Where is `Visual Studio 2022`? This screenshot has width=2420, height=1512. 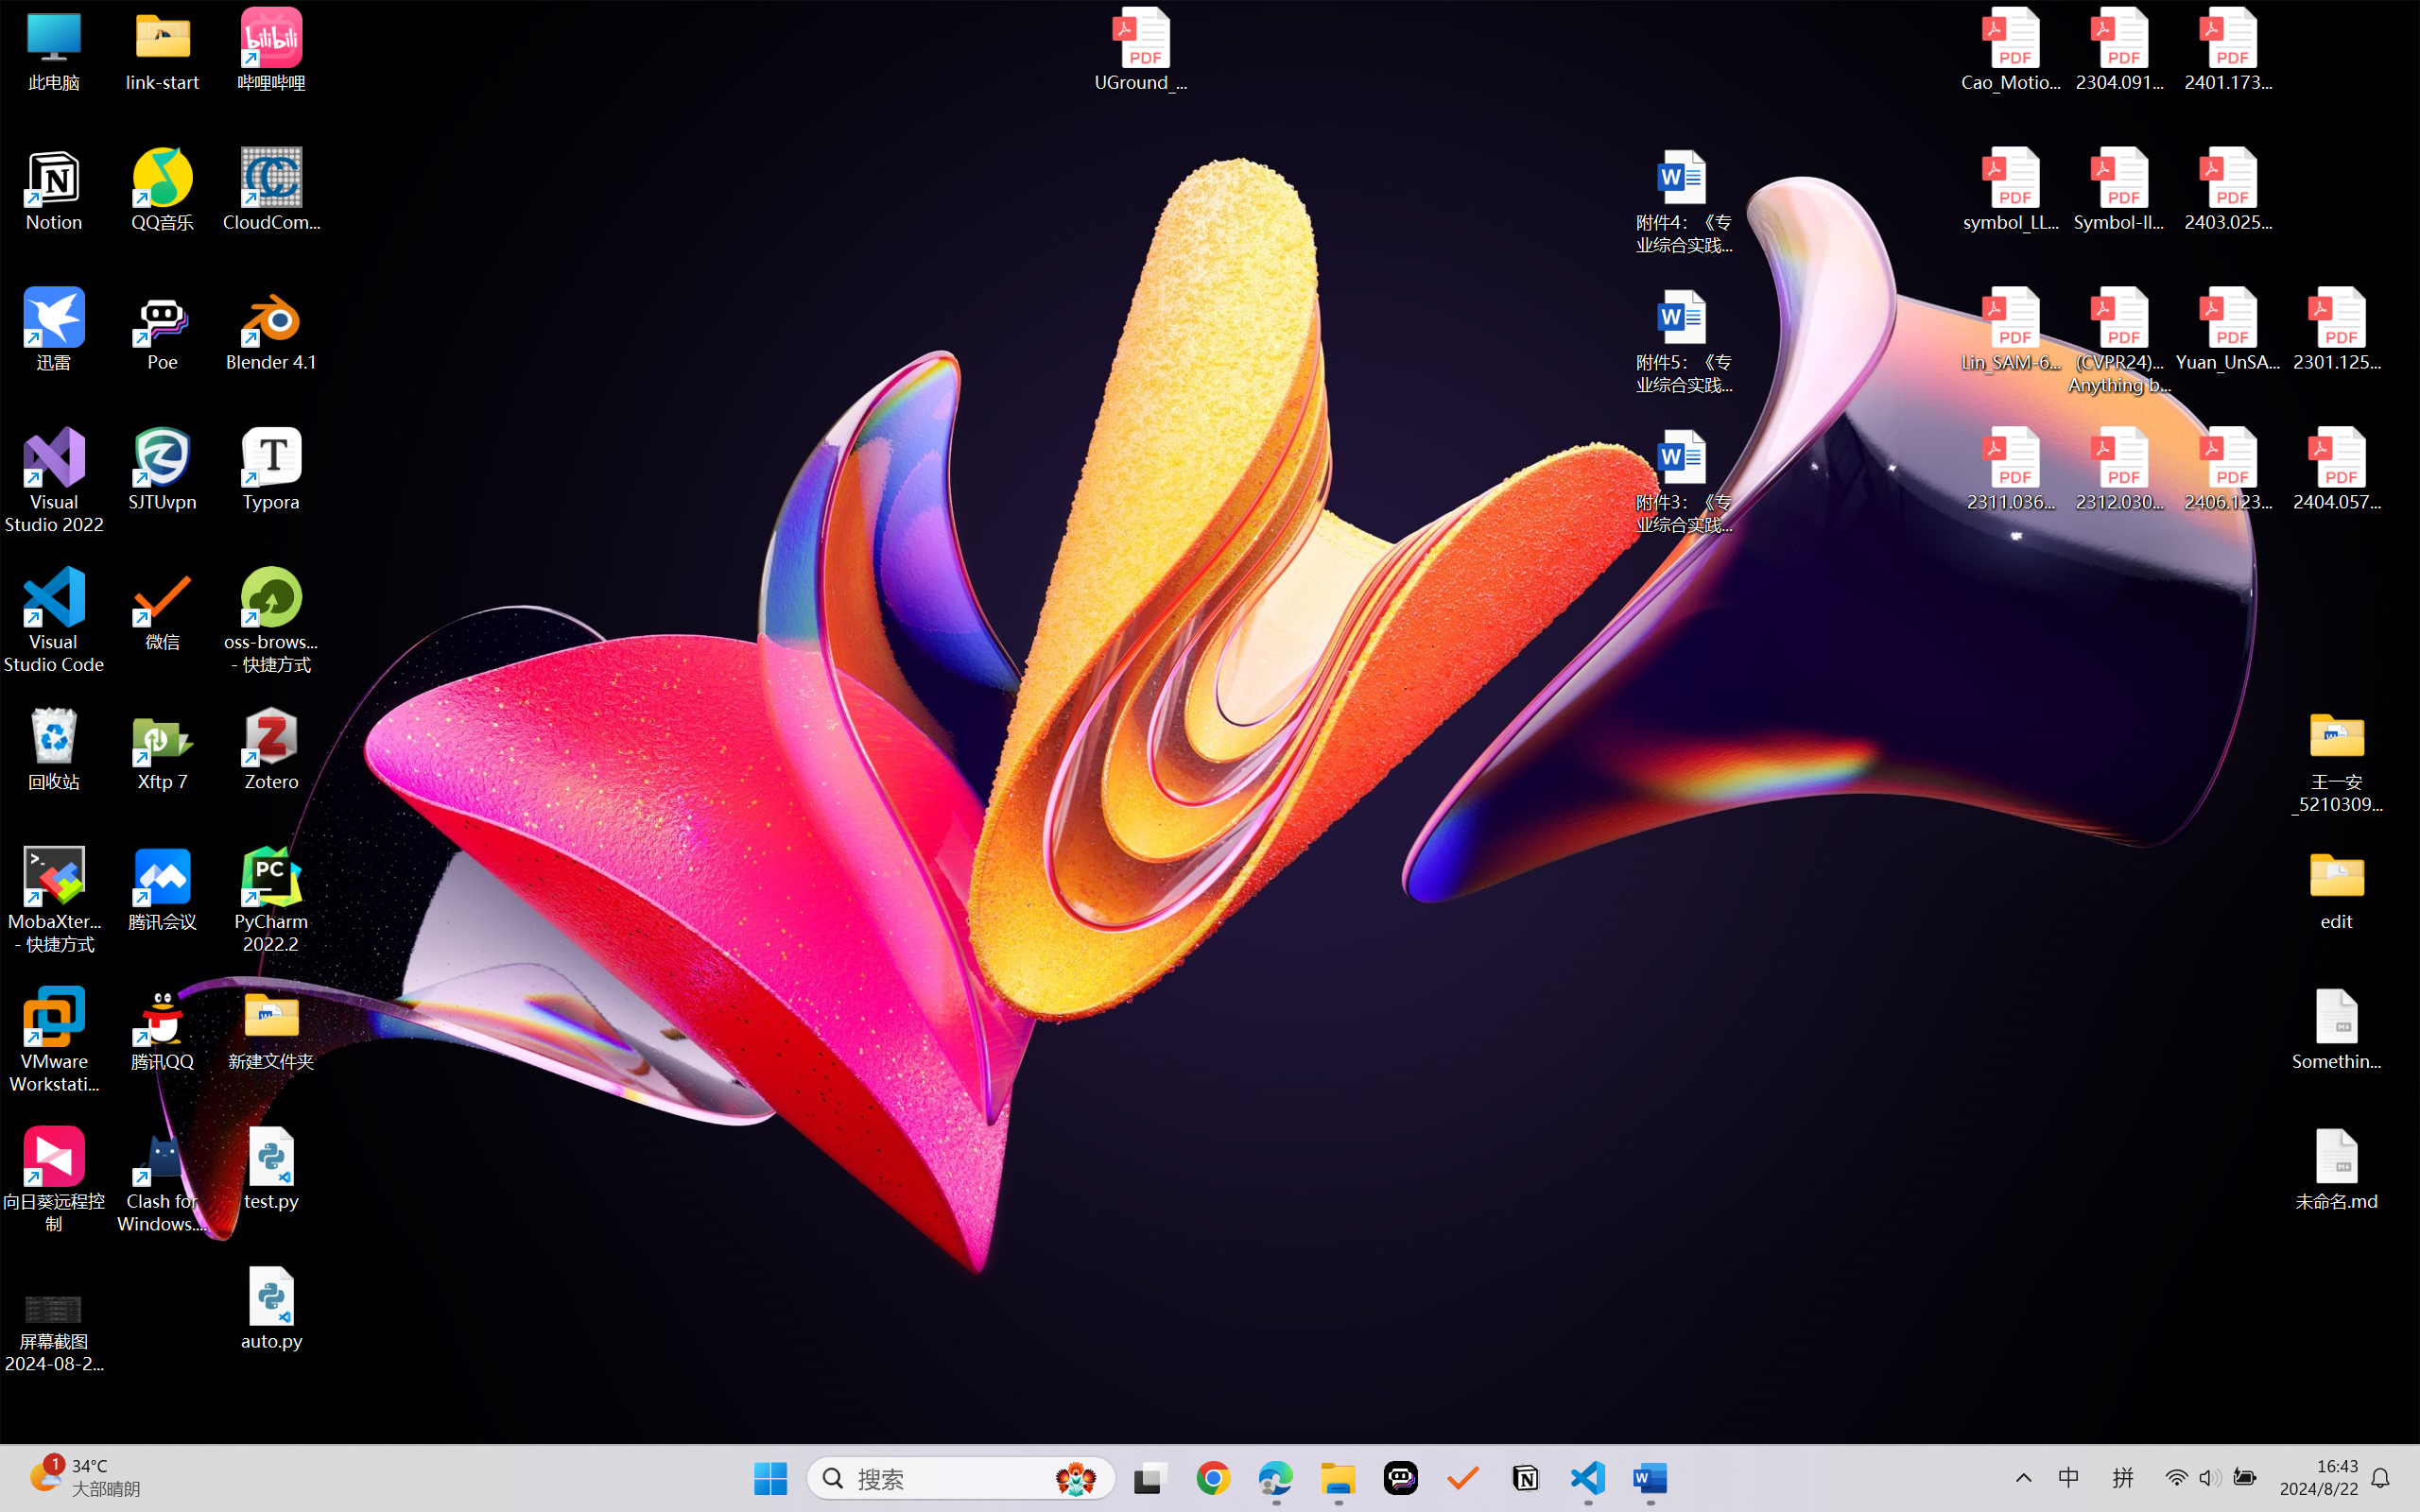
Visual Studio 2022 is located at coordinates (55, 481).